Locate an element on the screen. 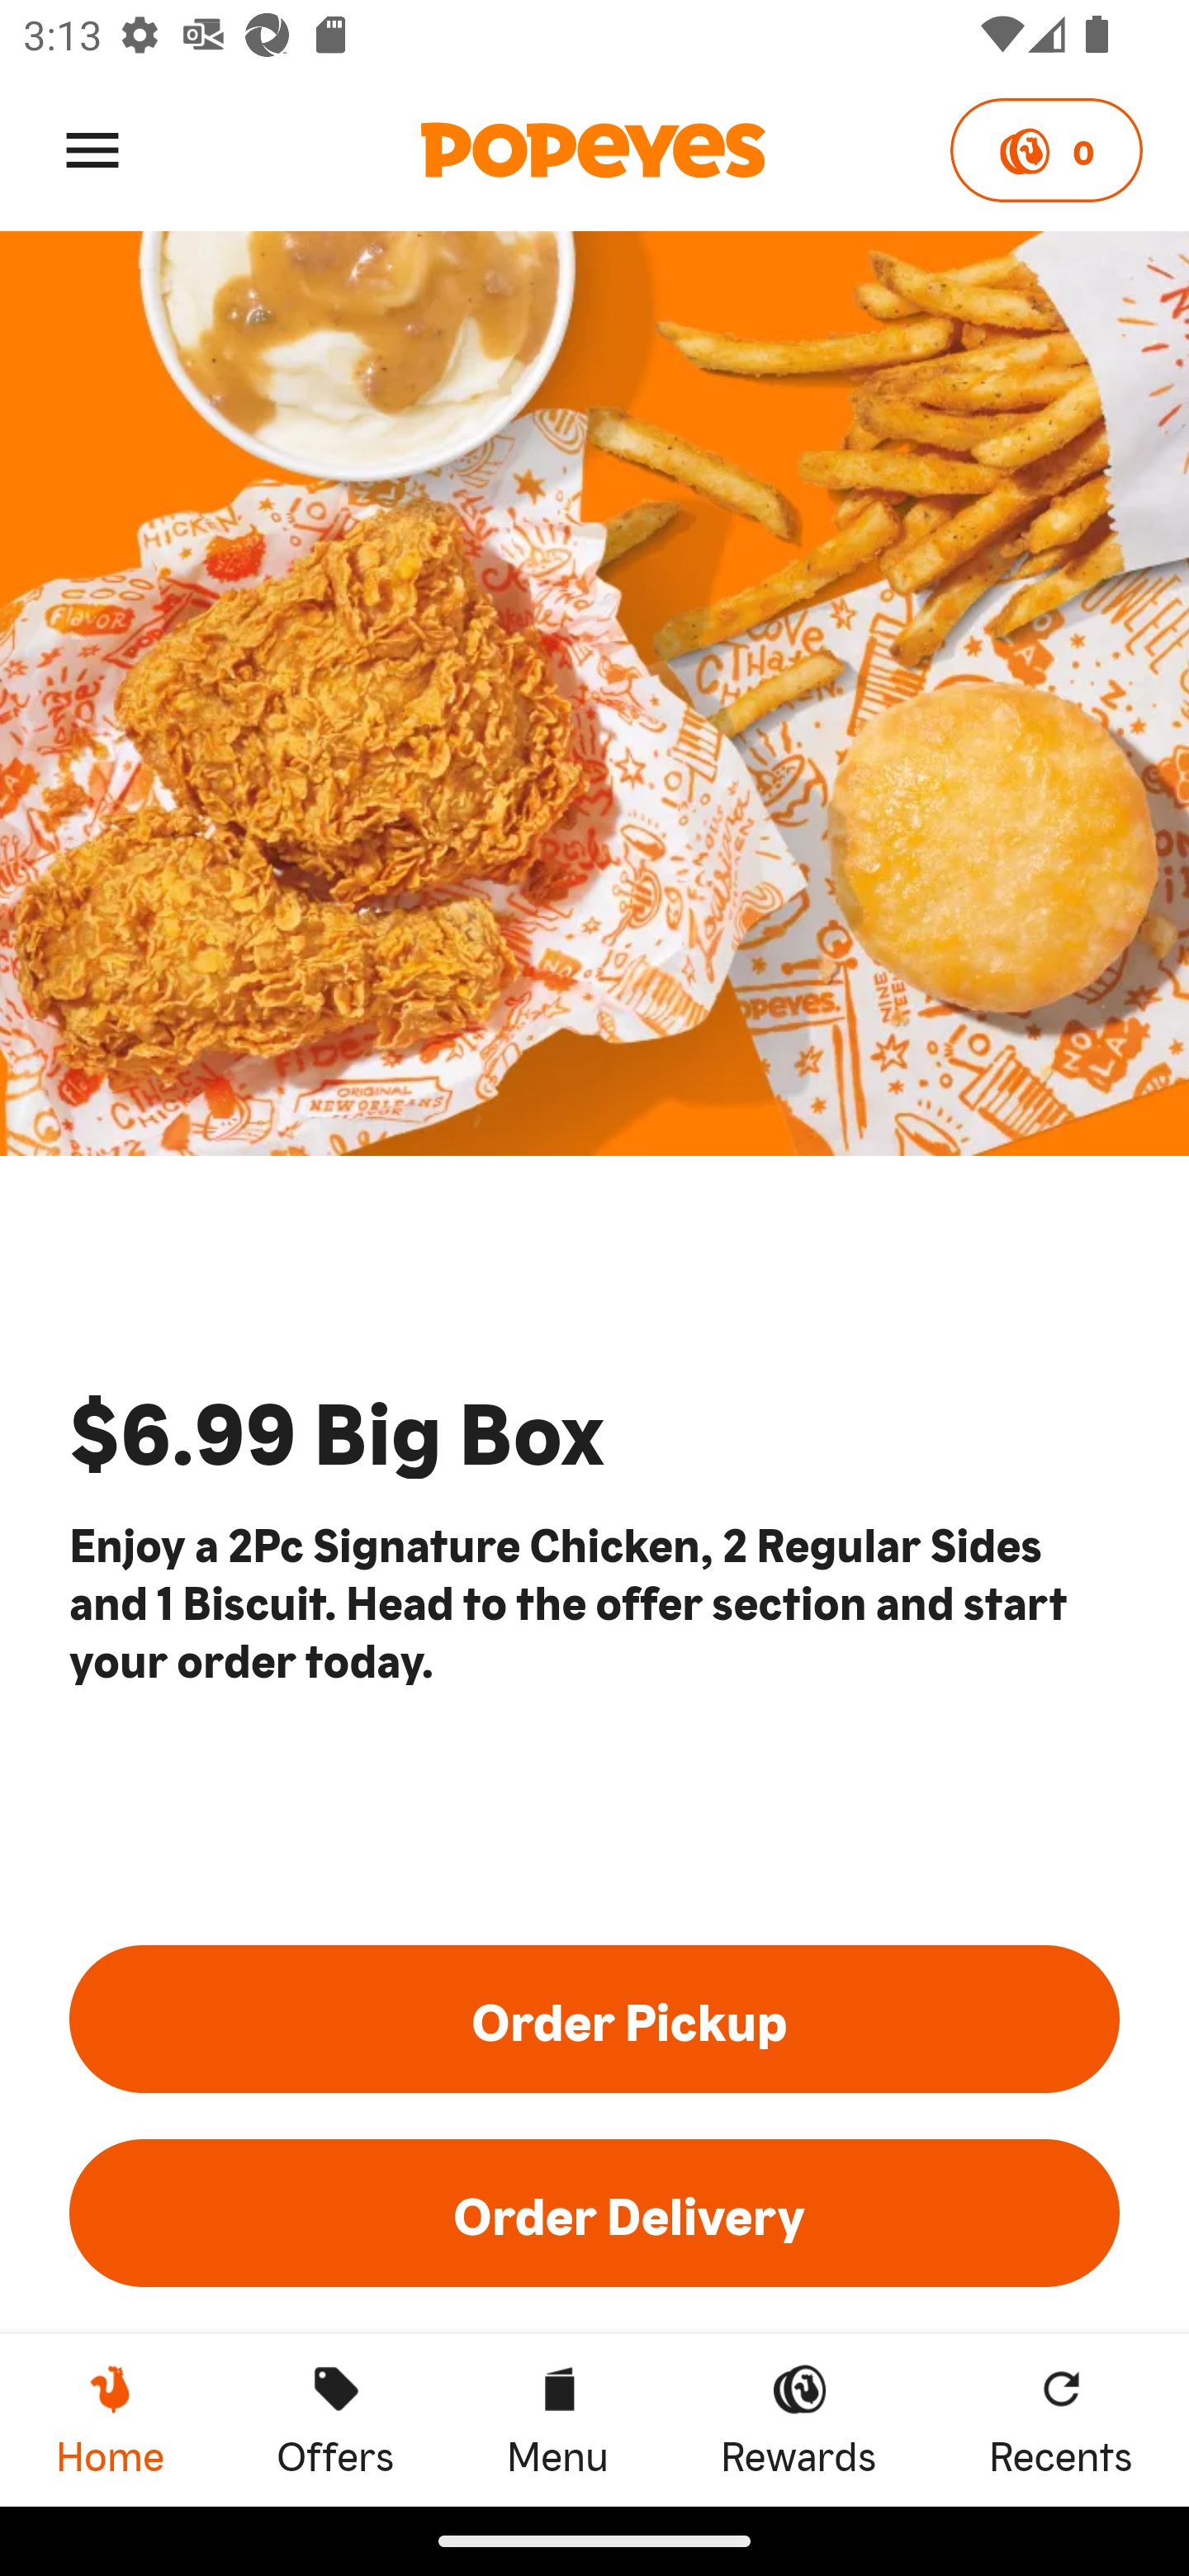 Image resolution: width=1189 pixels, height=2576 pixels. Menu Menu Menu is located at coordinates (557, 2419).